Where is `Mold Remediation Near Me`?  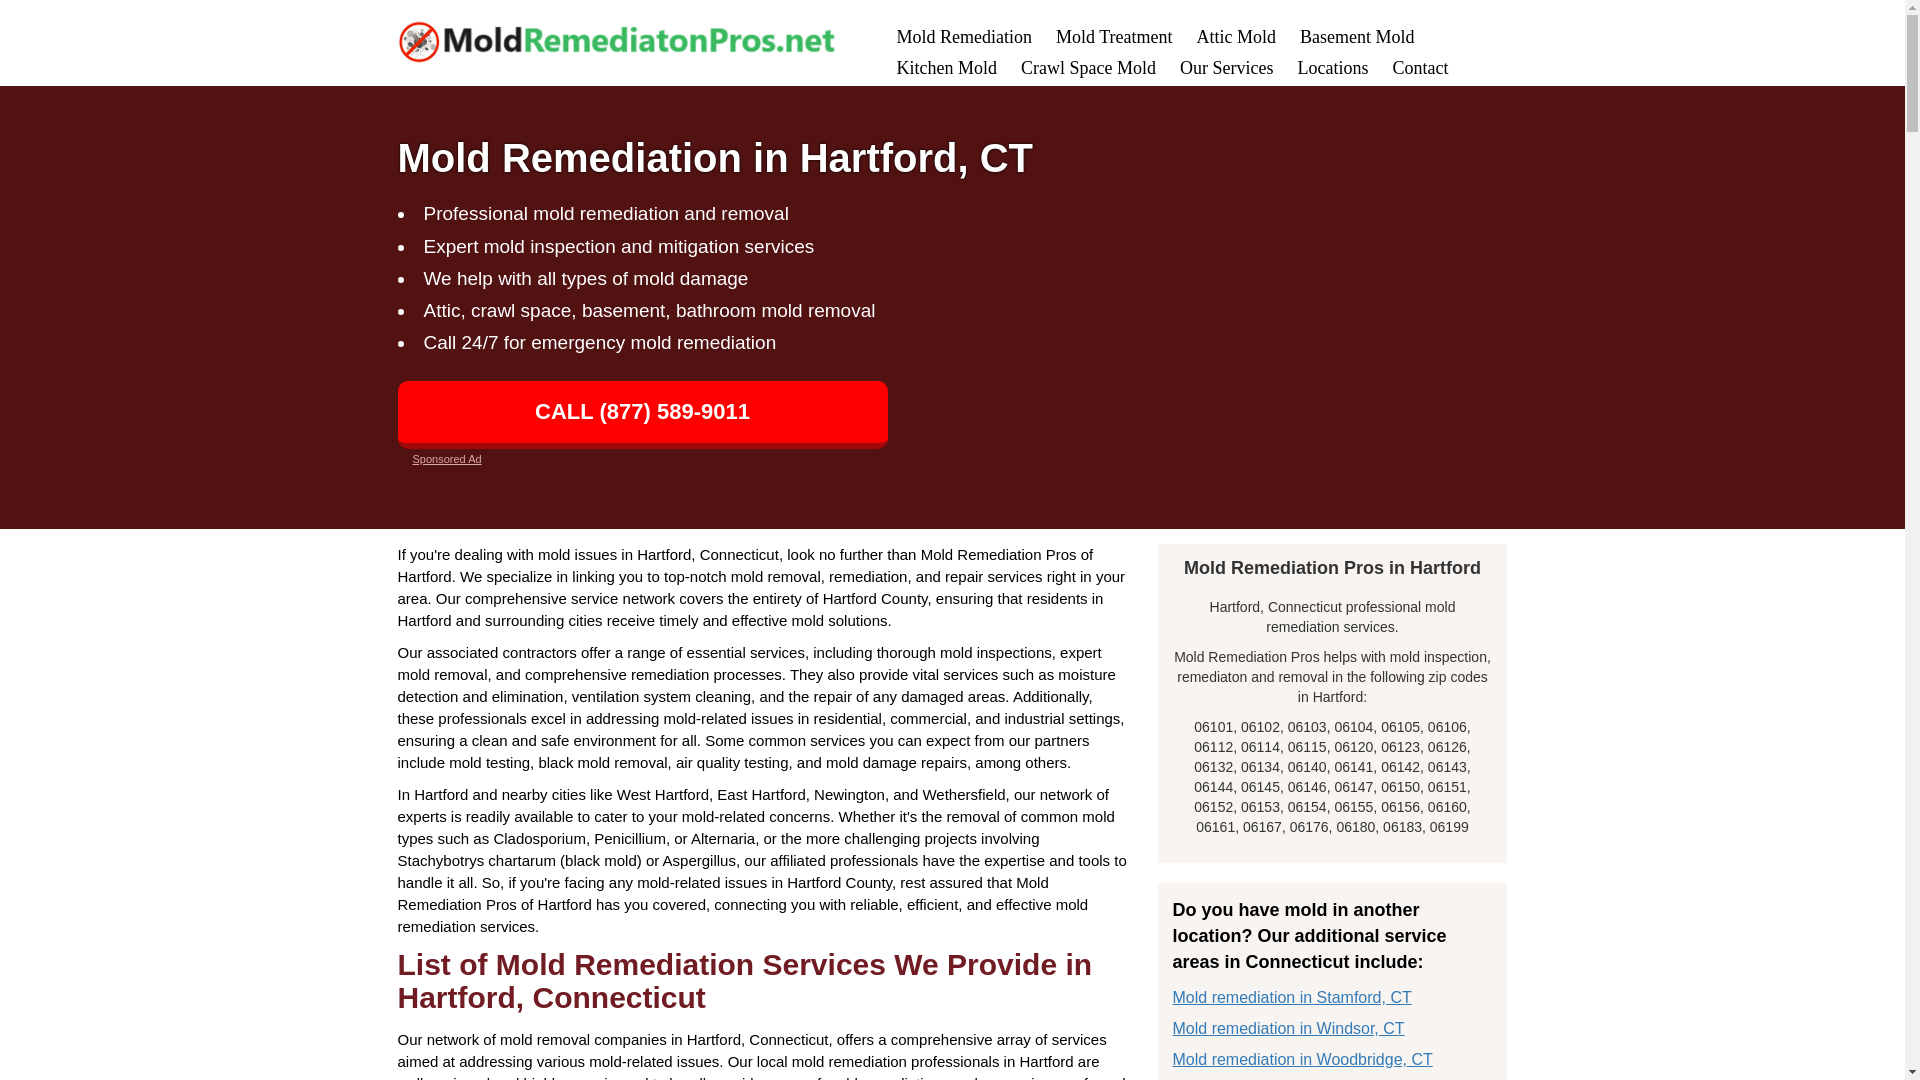
Mold Remediation Near Me is located at coordinates (964, 37).